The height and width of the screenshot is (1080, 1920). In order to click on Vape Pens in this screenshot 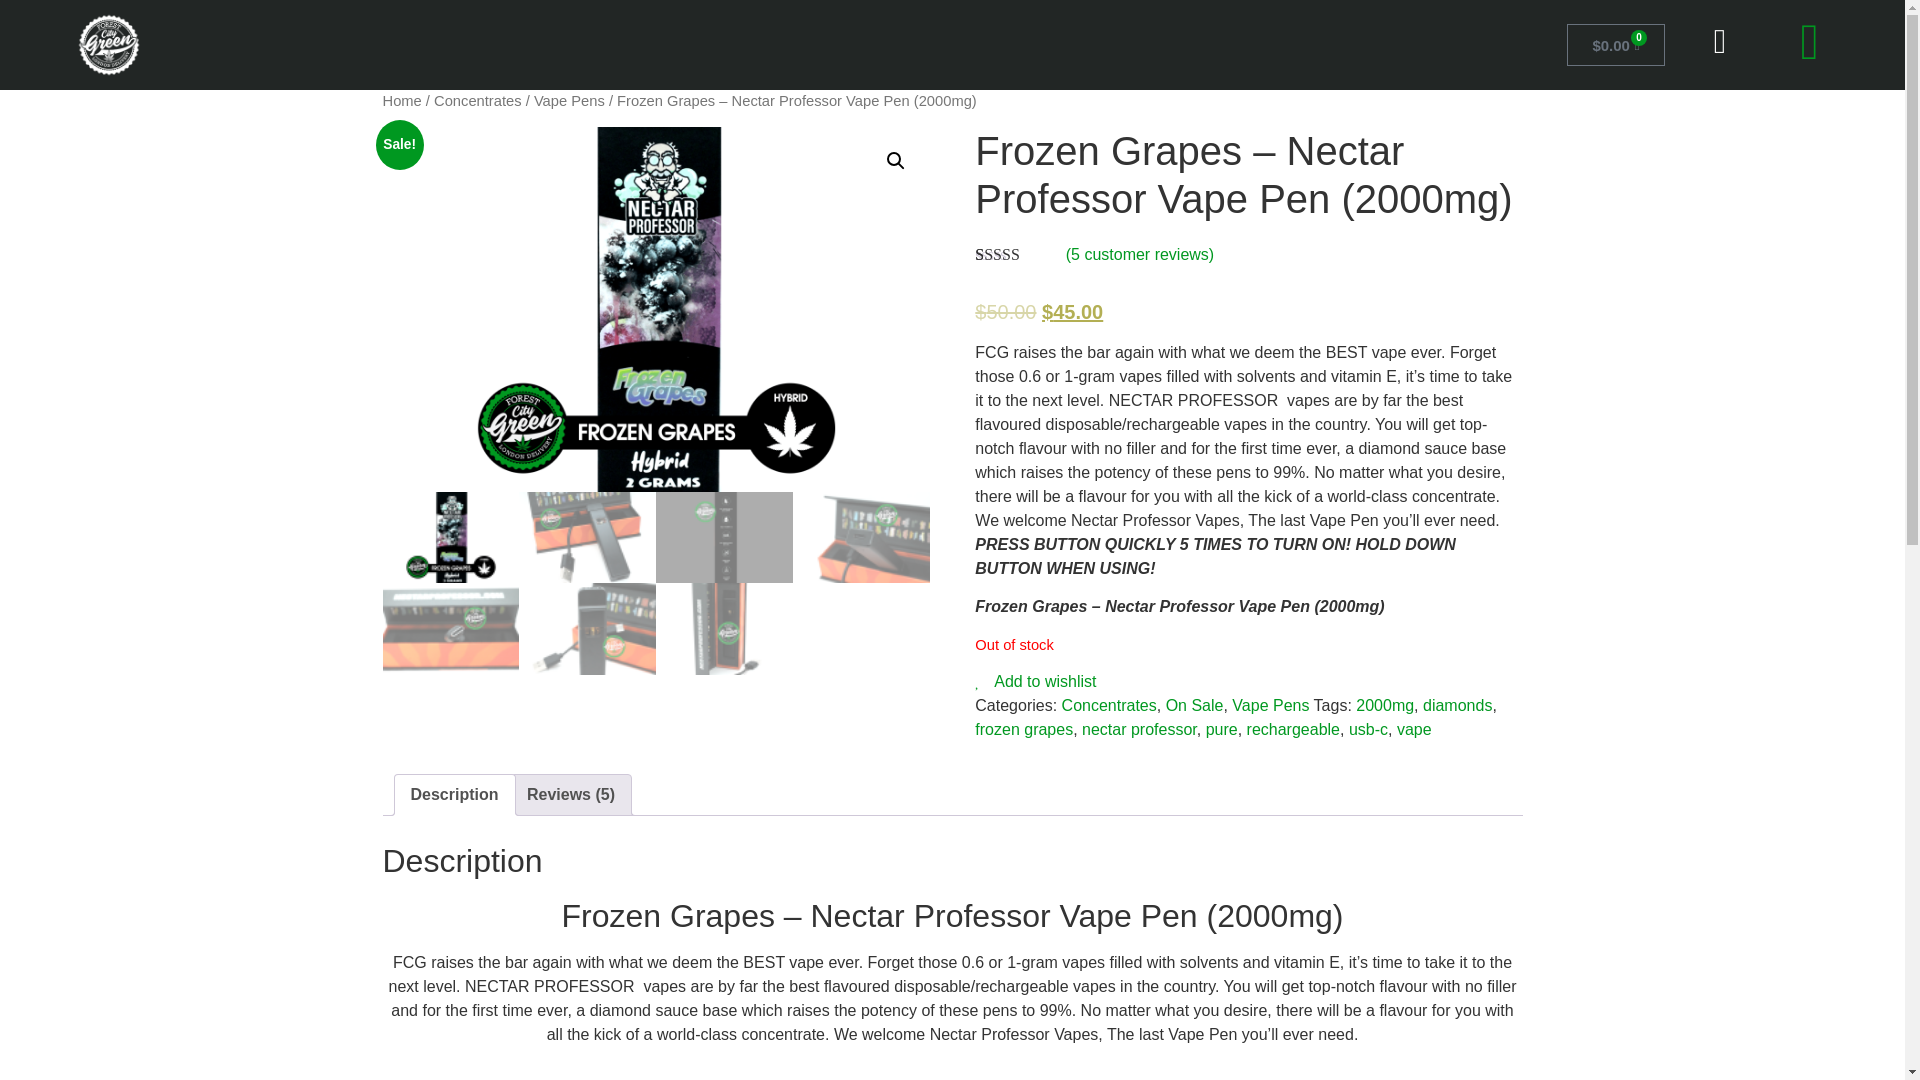, I will do `click(568, 100)`.